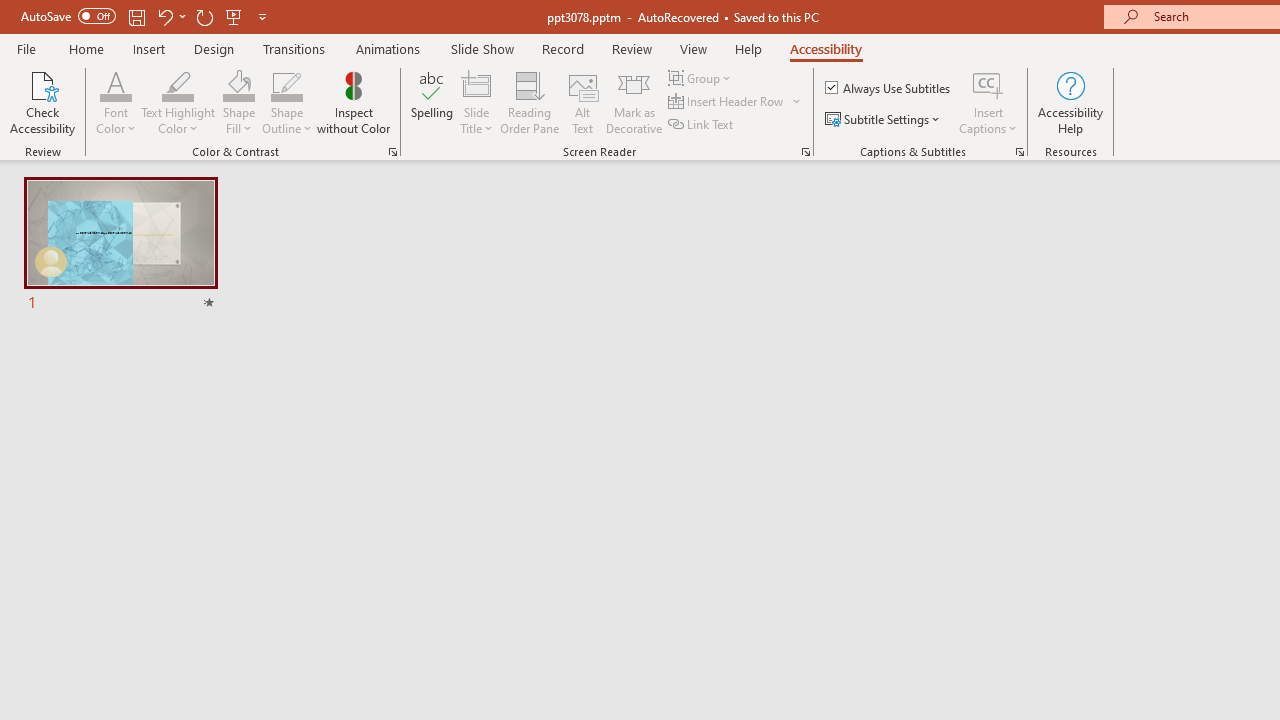 The image size is (1280, 720). I want to click on Always Use Subtitles, so click(889, 88).